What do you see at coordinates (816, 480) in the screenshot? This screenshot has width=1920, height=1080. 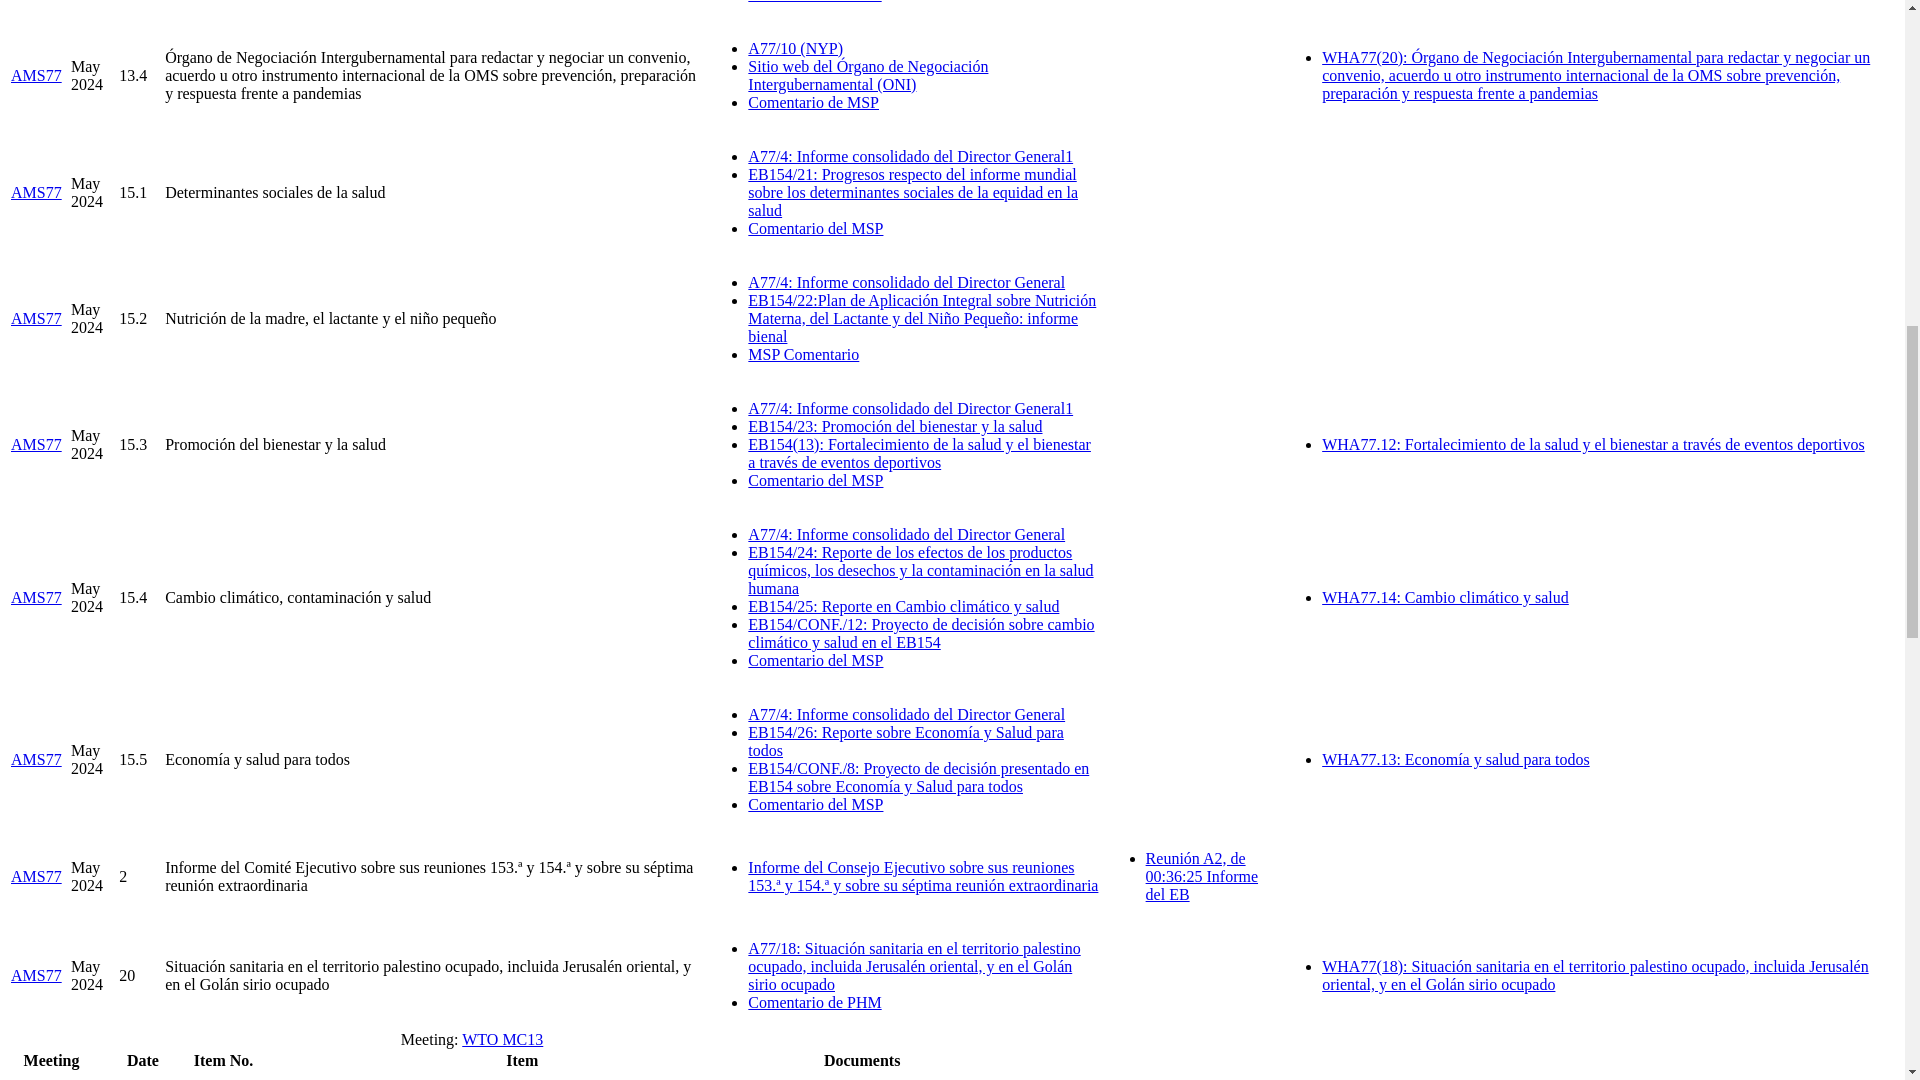 I see `Comentario del MSP` at bounding box center [816, 480].